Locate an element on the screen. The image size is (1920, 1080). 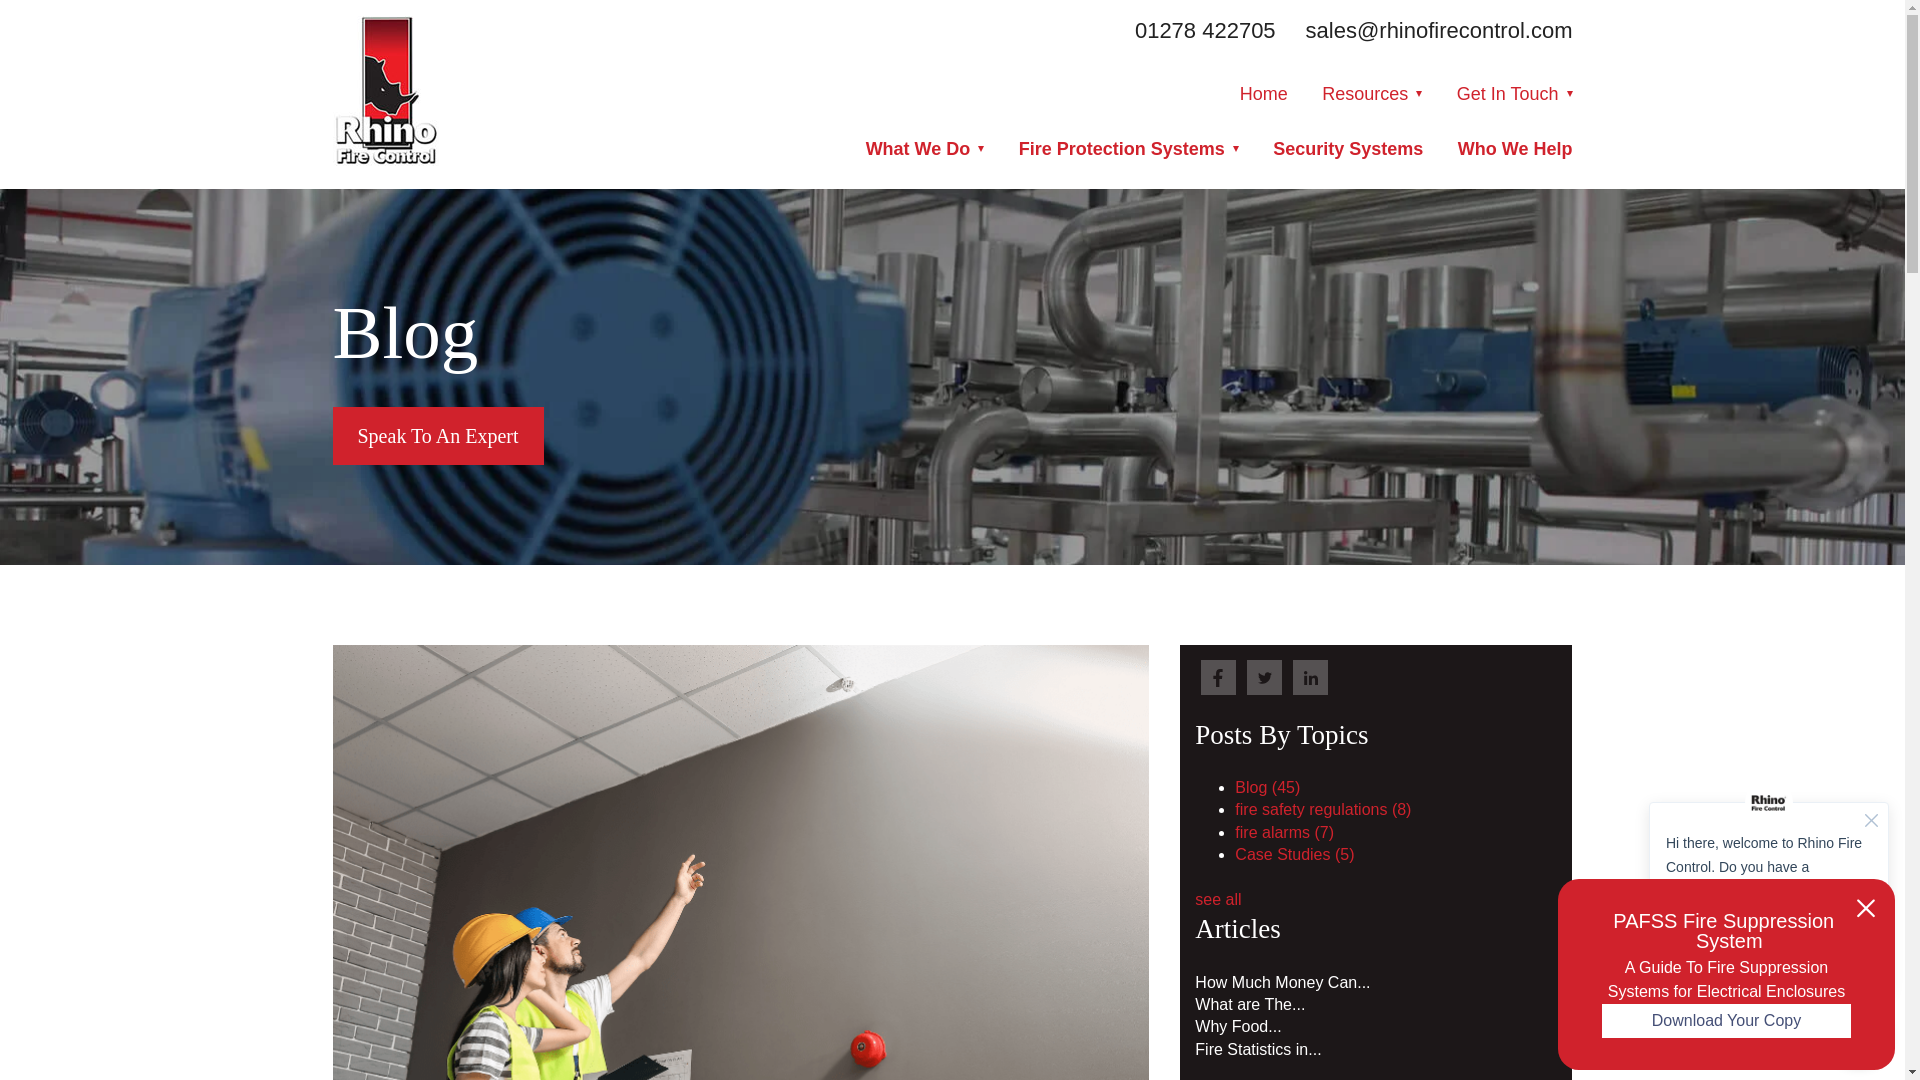
Get In Touch is located at coordinates (1514, 94).